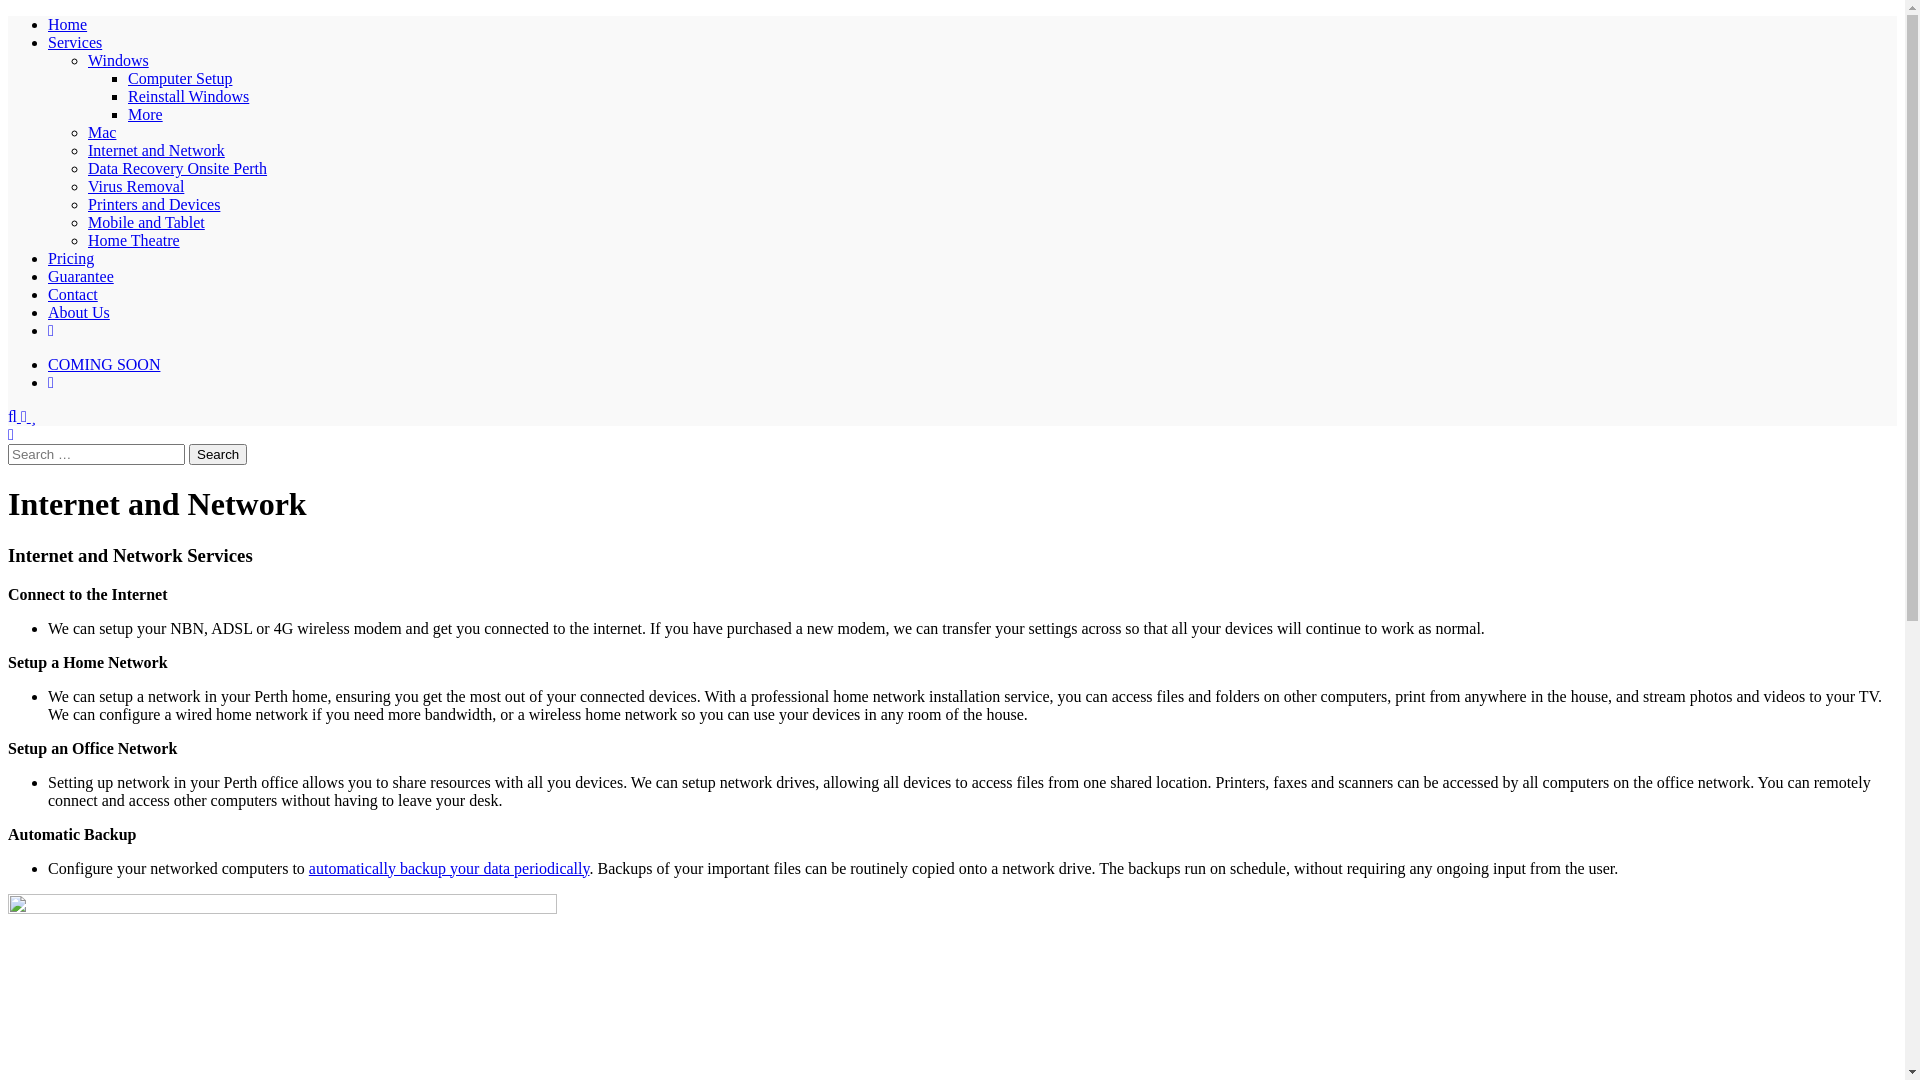 This screenshot has width=1920, height=1080. I want to click on Internet and Network, so click(156, 150).